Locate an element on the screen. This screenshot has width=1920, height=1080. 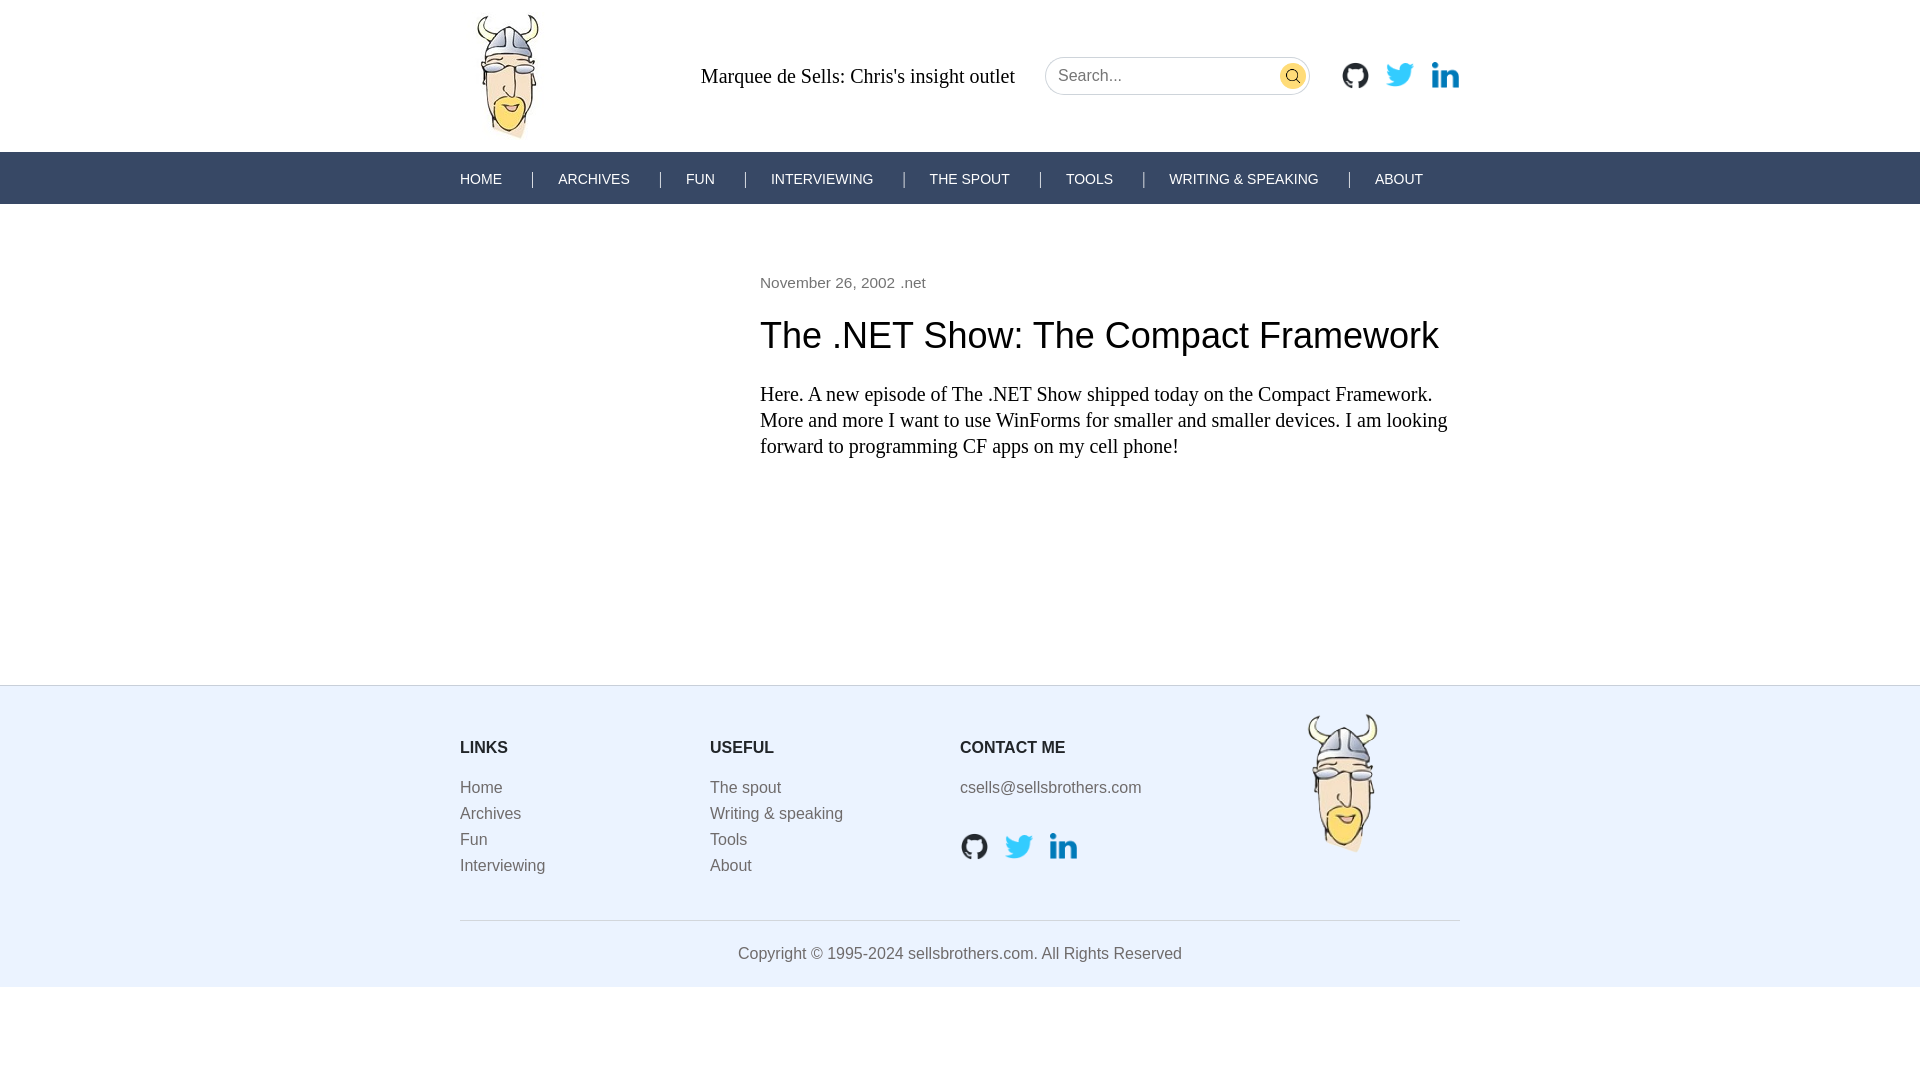
ARCHIVES is located at coordinates (594, 178).